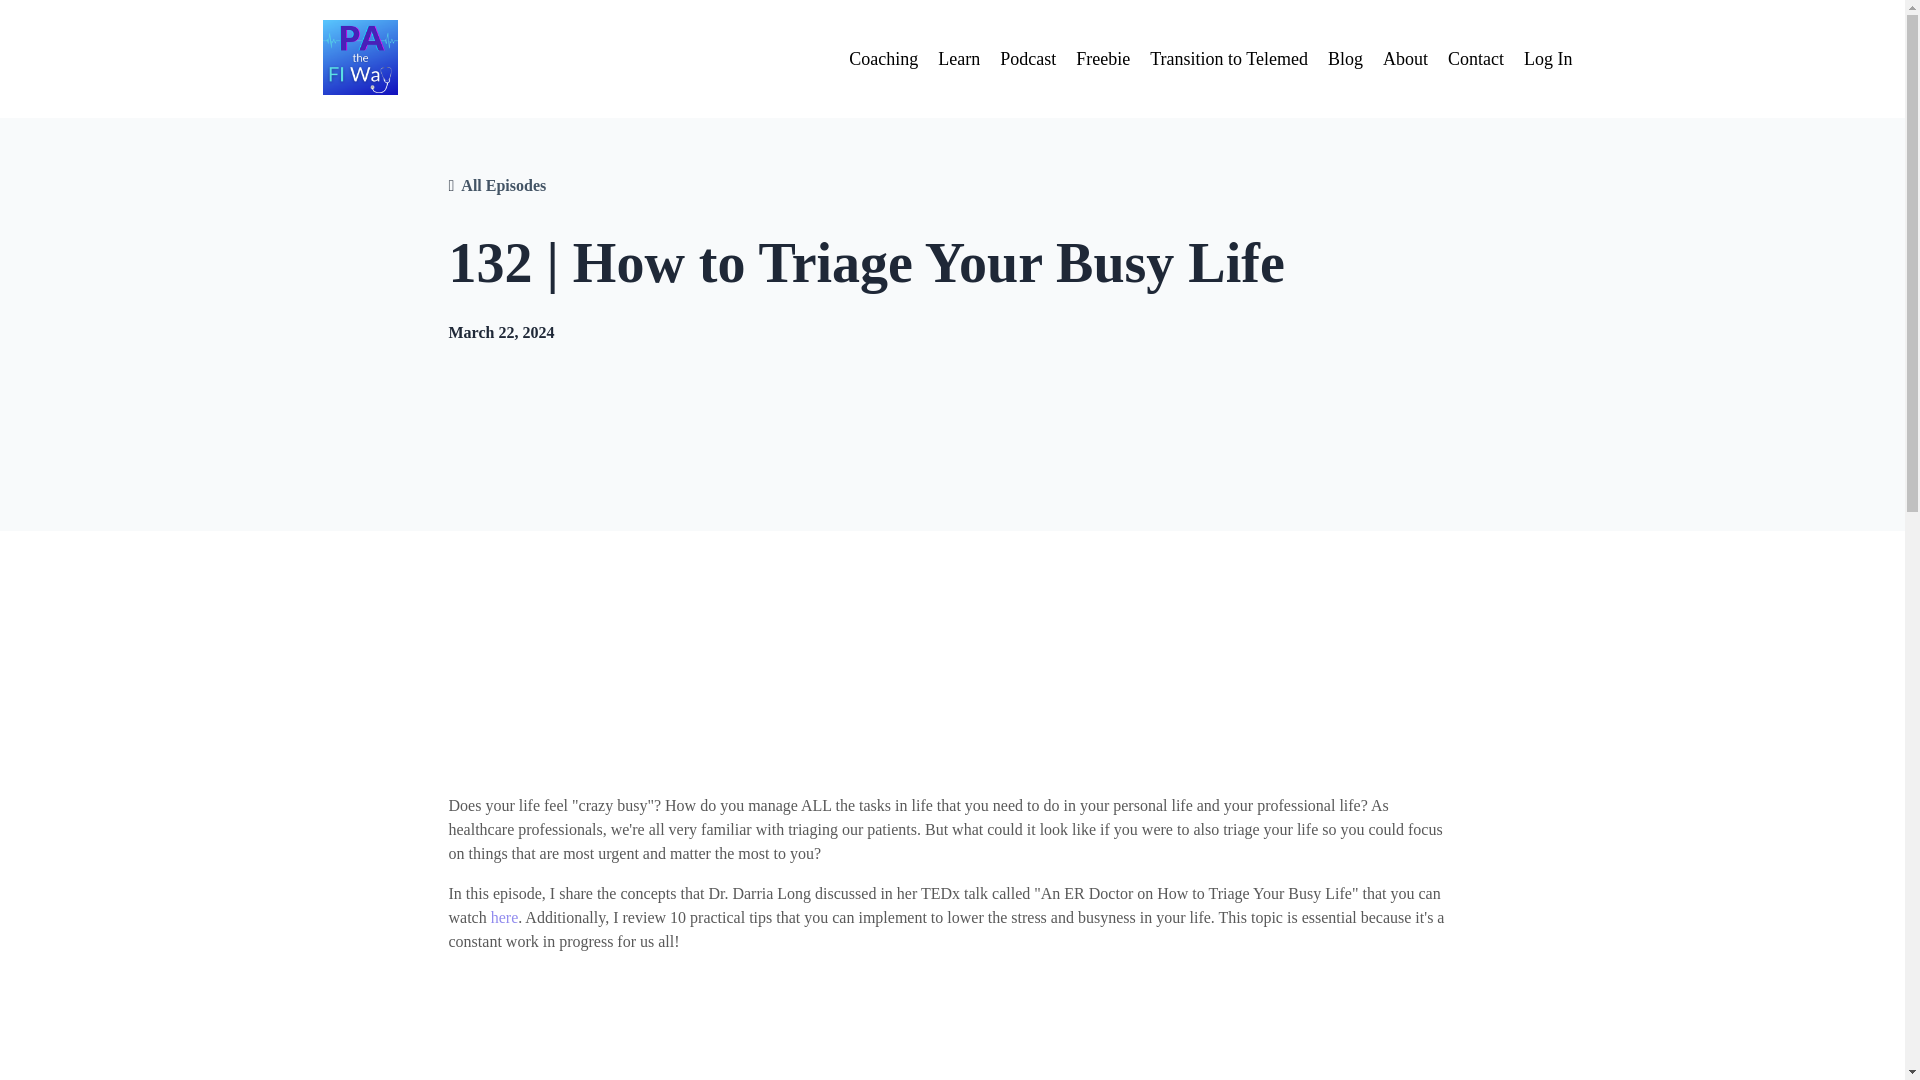 The width and height of the screenshot is (1920, 1080). Describe the element at coordinates (1405, 60) in the screenshot. I see `About` at that location.